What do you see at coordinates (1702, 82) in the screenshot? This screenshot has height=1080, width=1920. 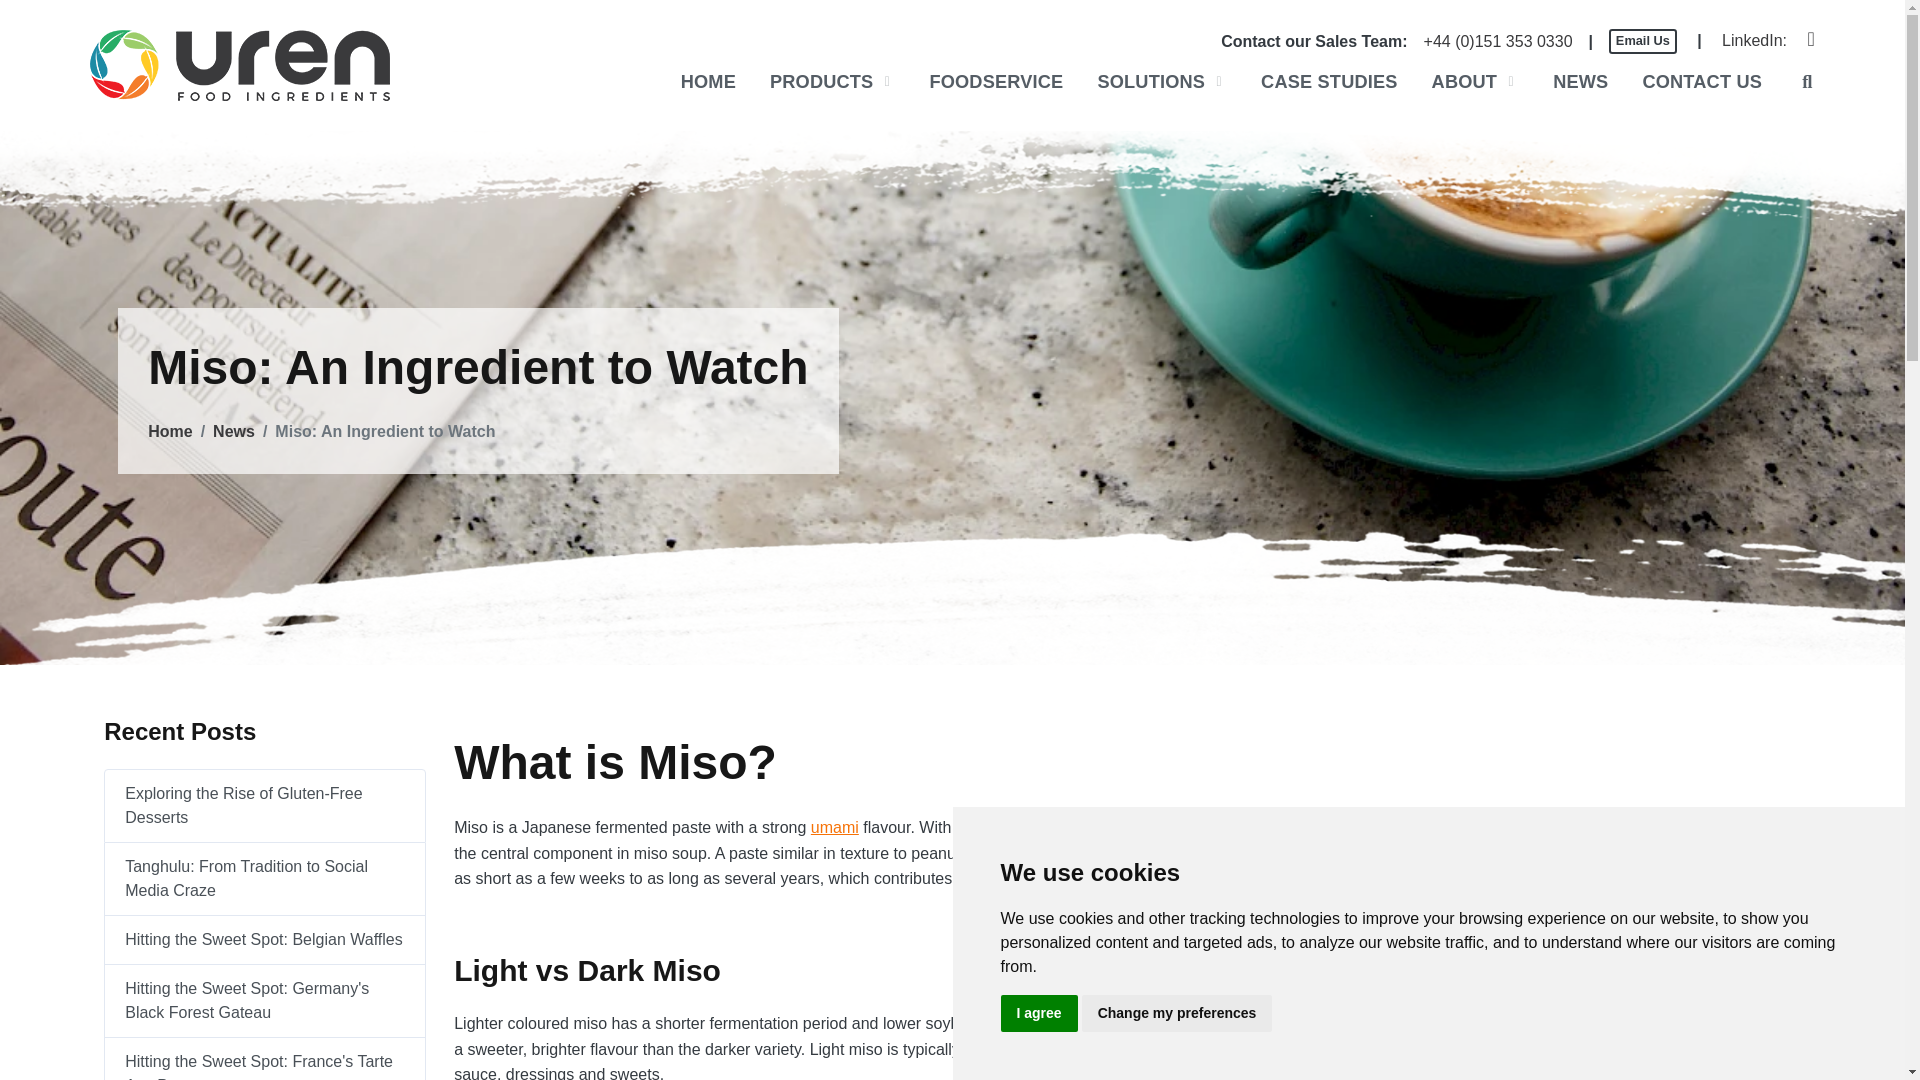 I see `CONTACT US` at bounding box center [1702, 82].